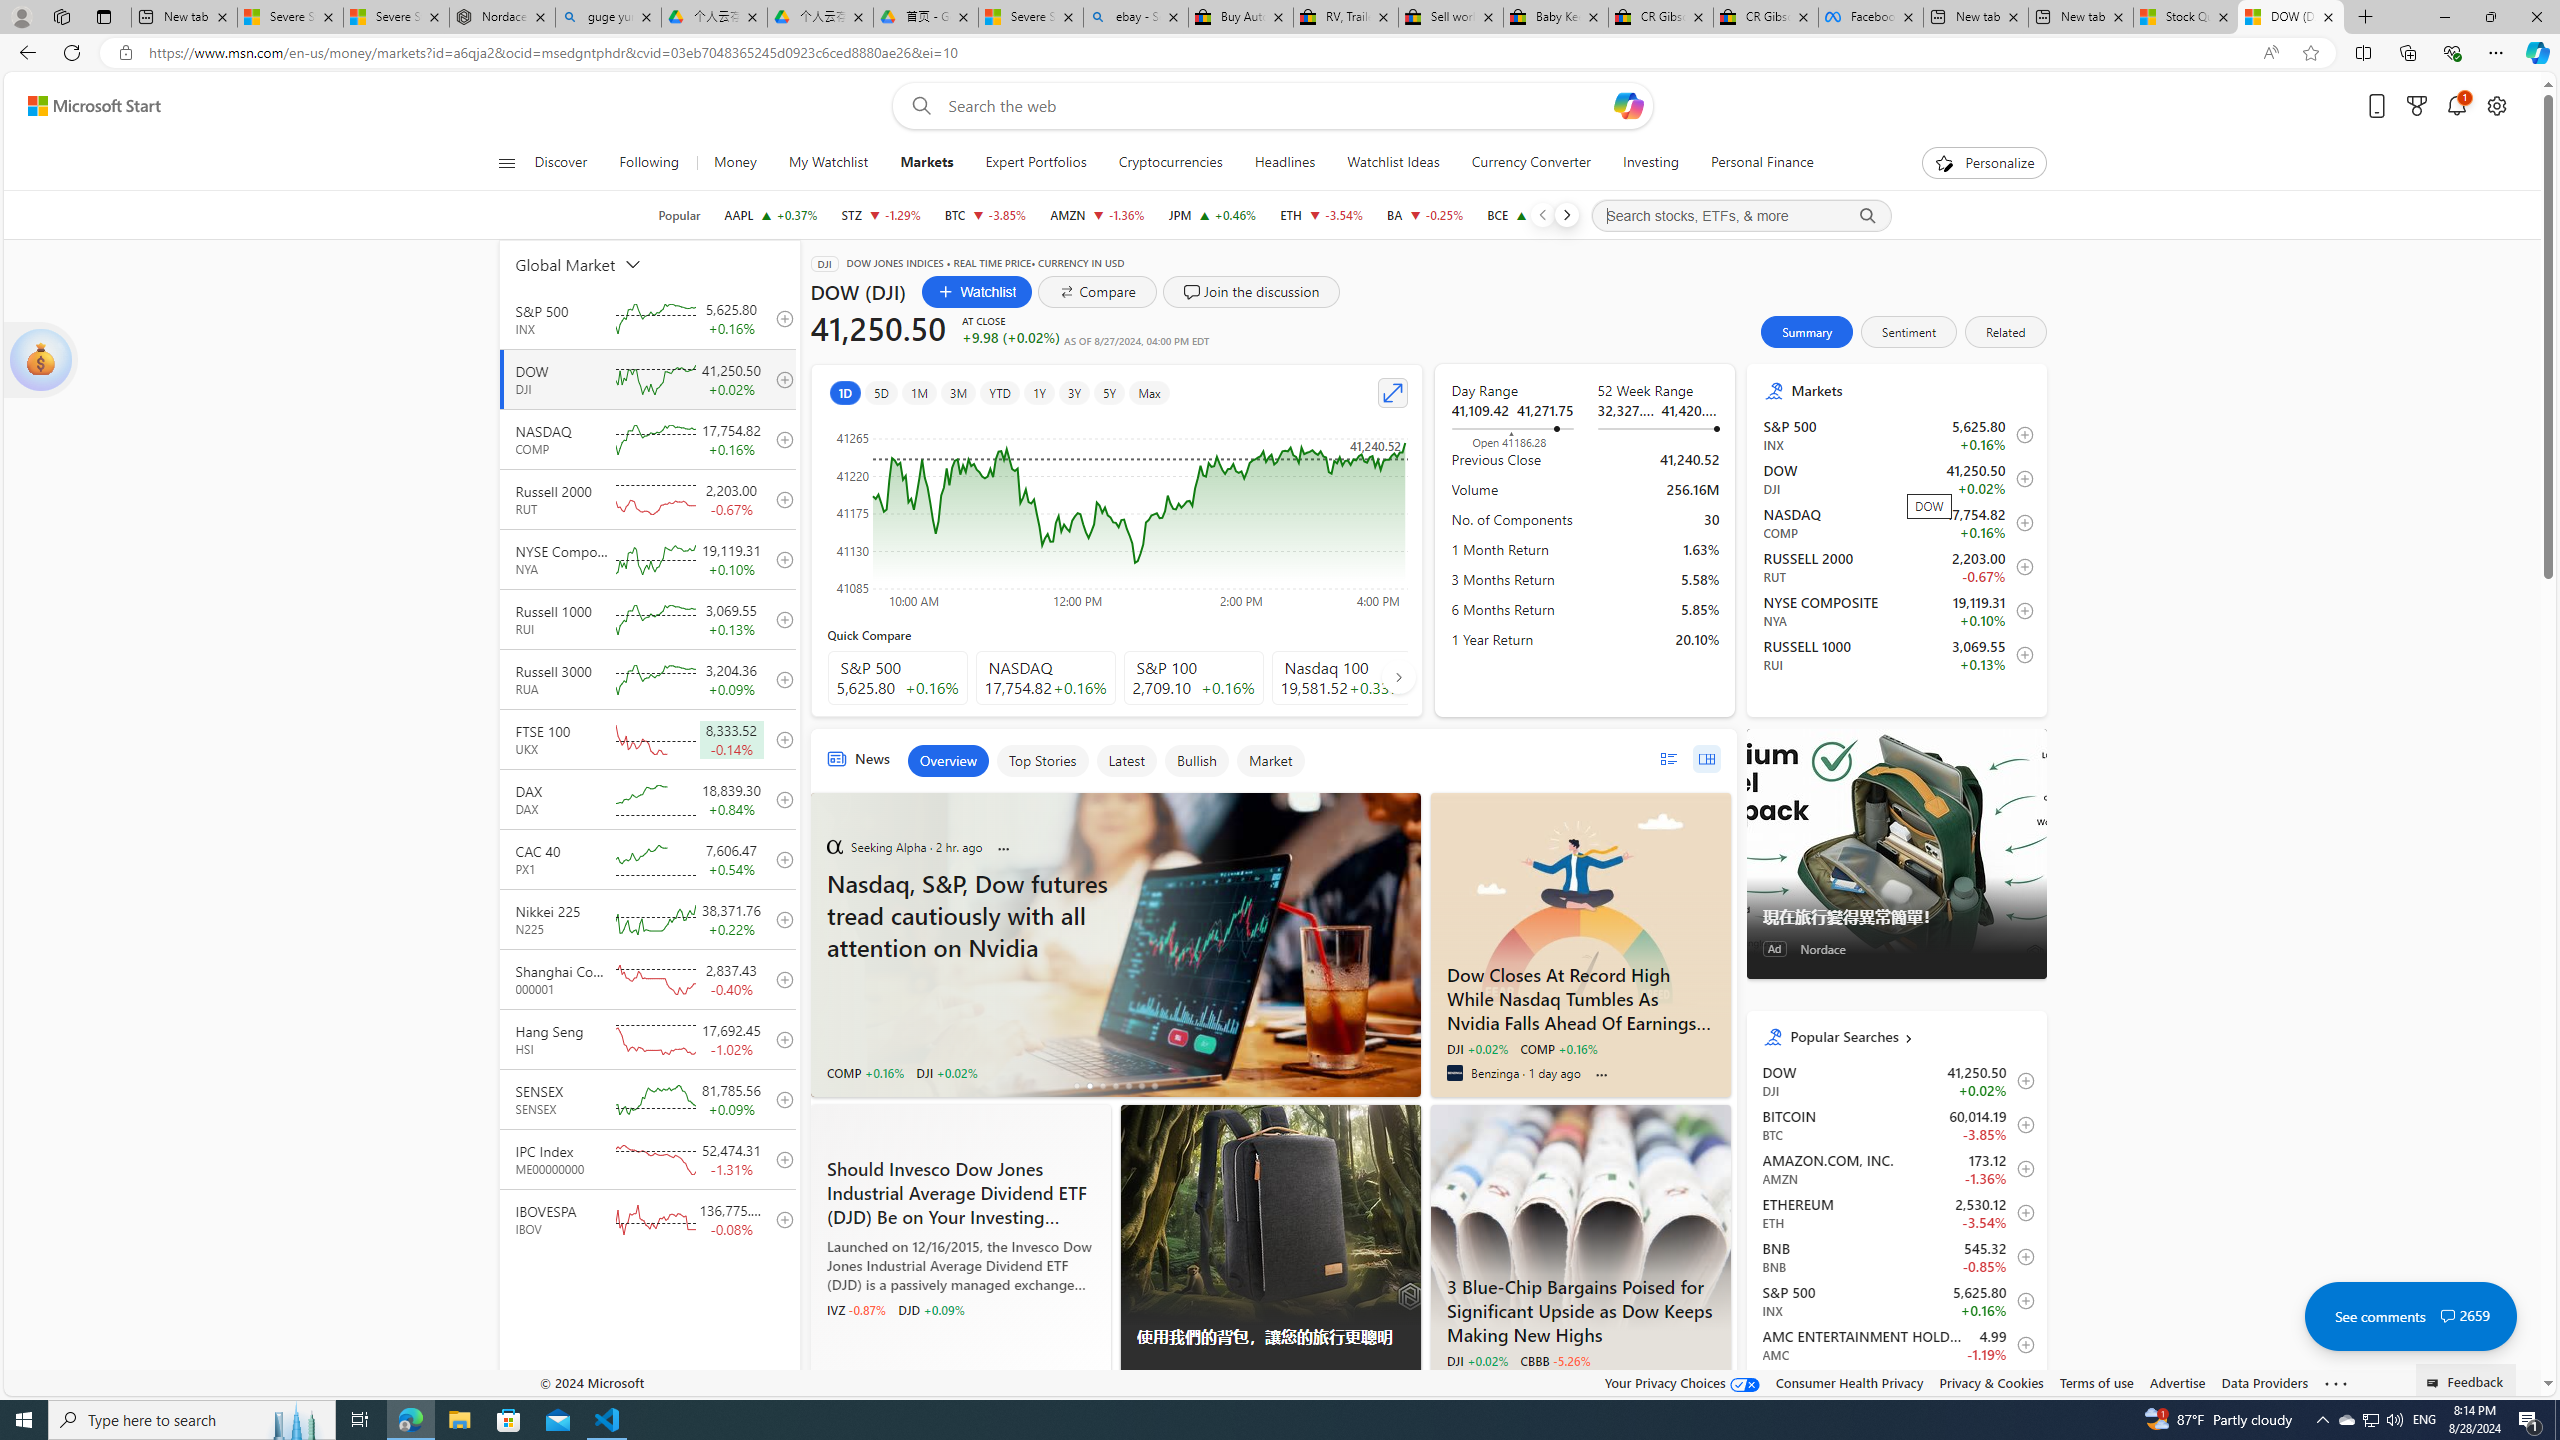 The height and width of the screenshot is (1440, 2560). Describe the element at coordinates (1911, 390) in the screenshot. I see `Markets` at that location.